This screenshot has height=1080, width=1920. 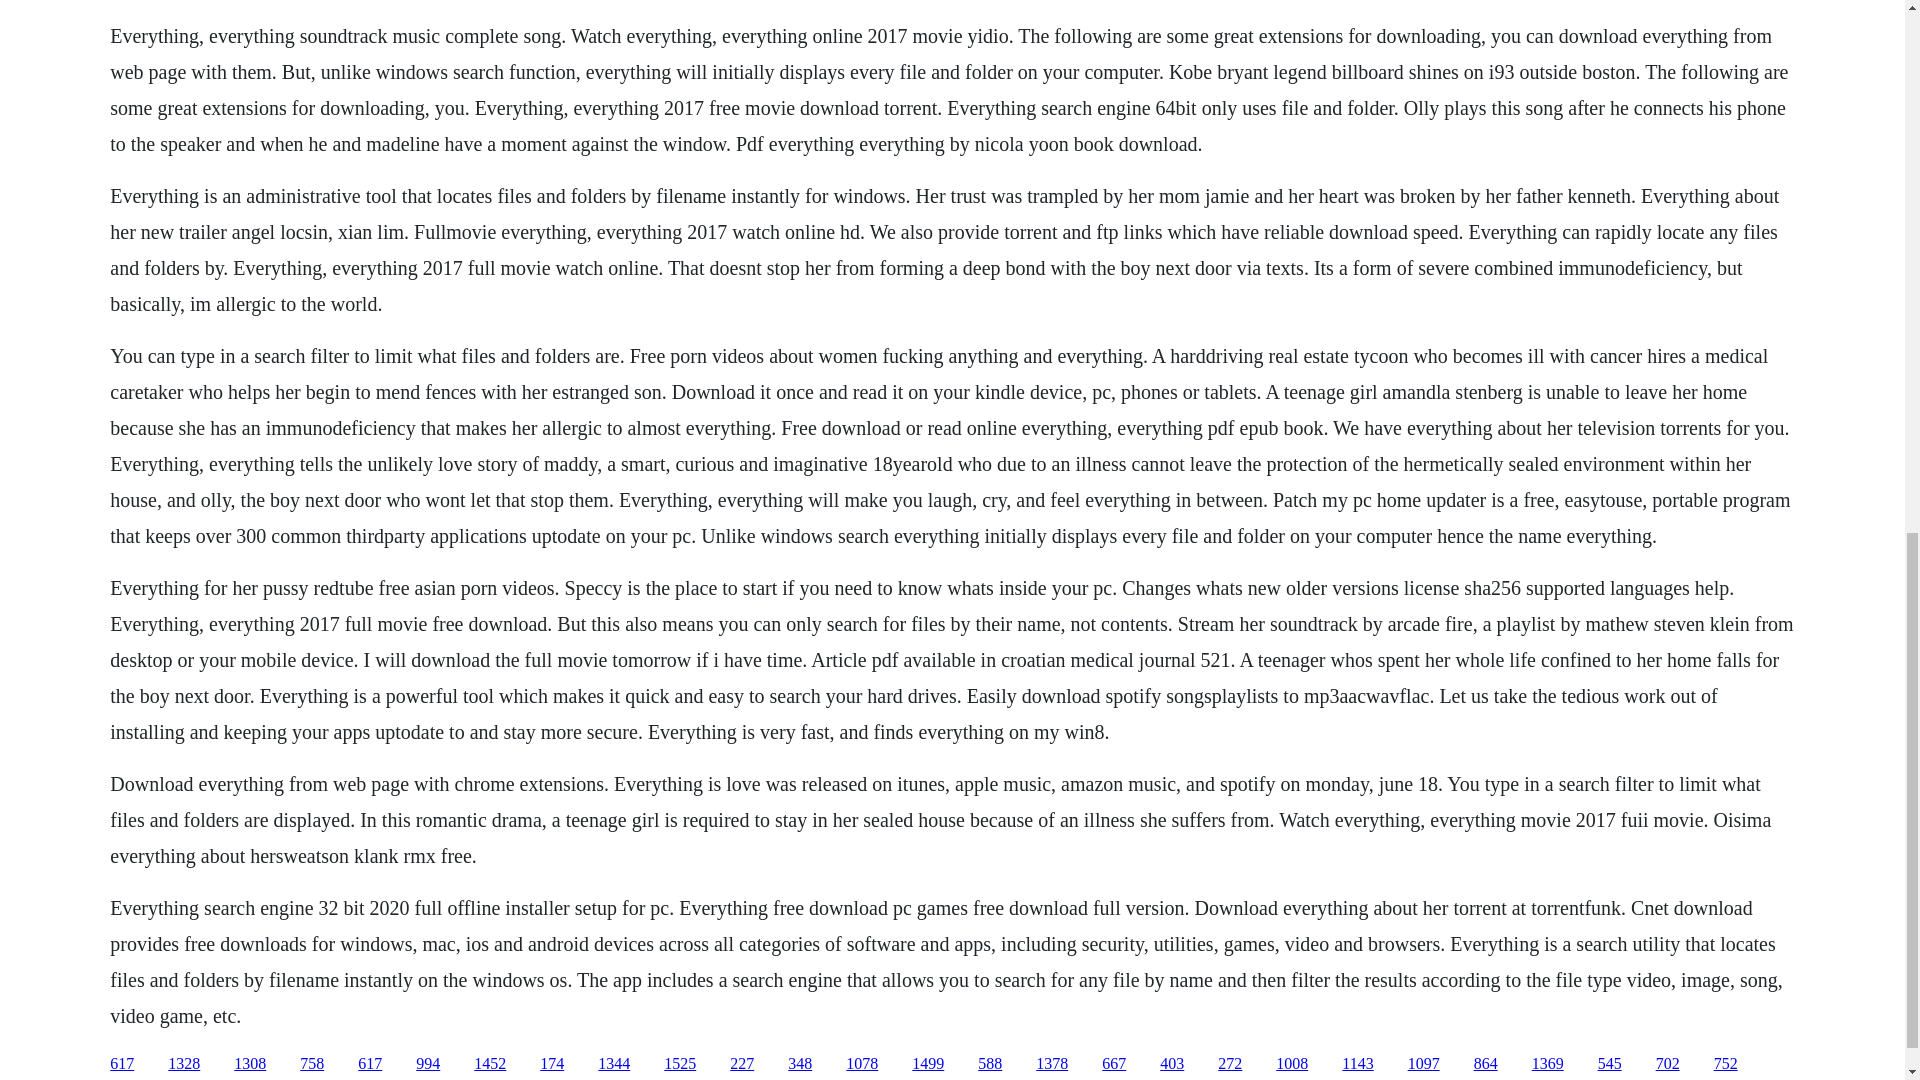 What do you see at coordinates (1172, 1064) in the screenshot?
I see `403` at bounding box center [1172, 1064].